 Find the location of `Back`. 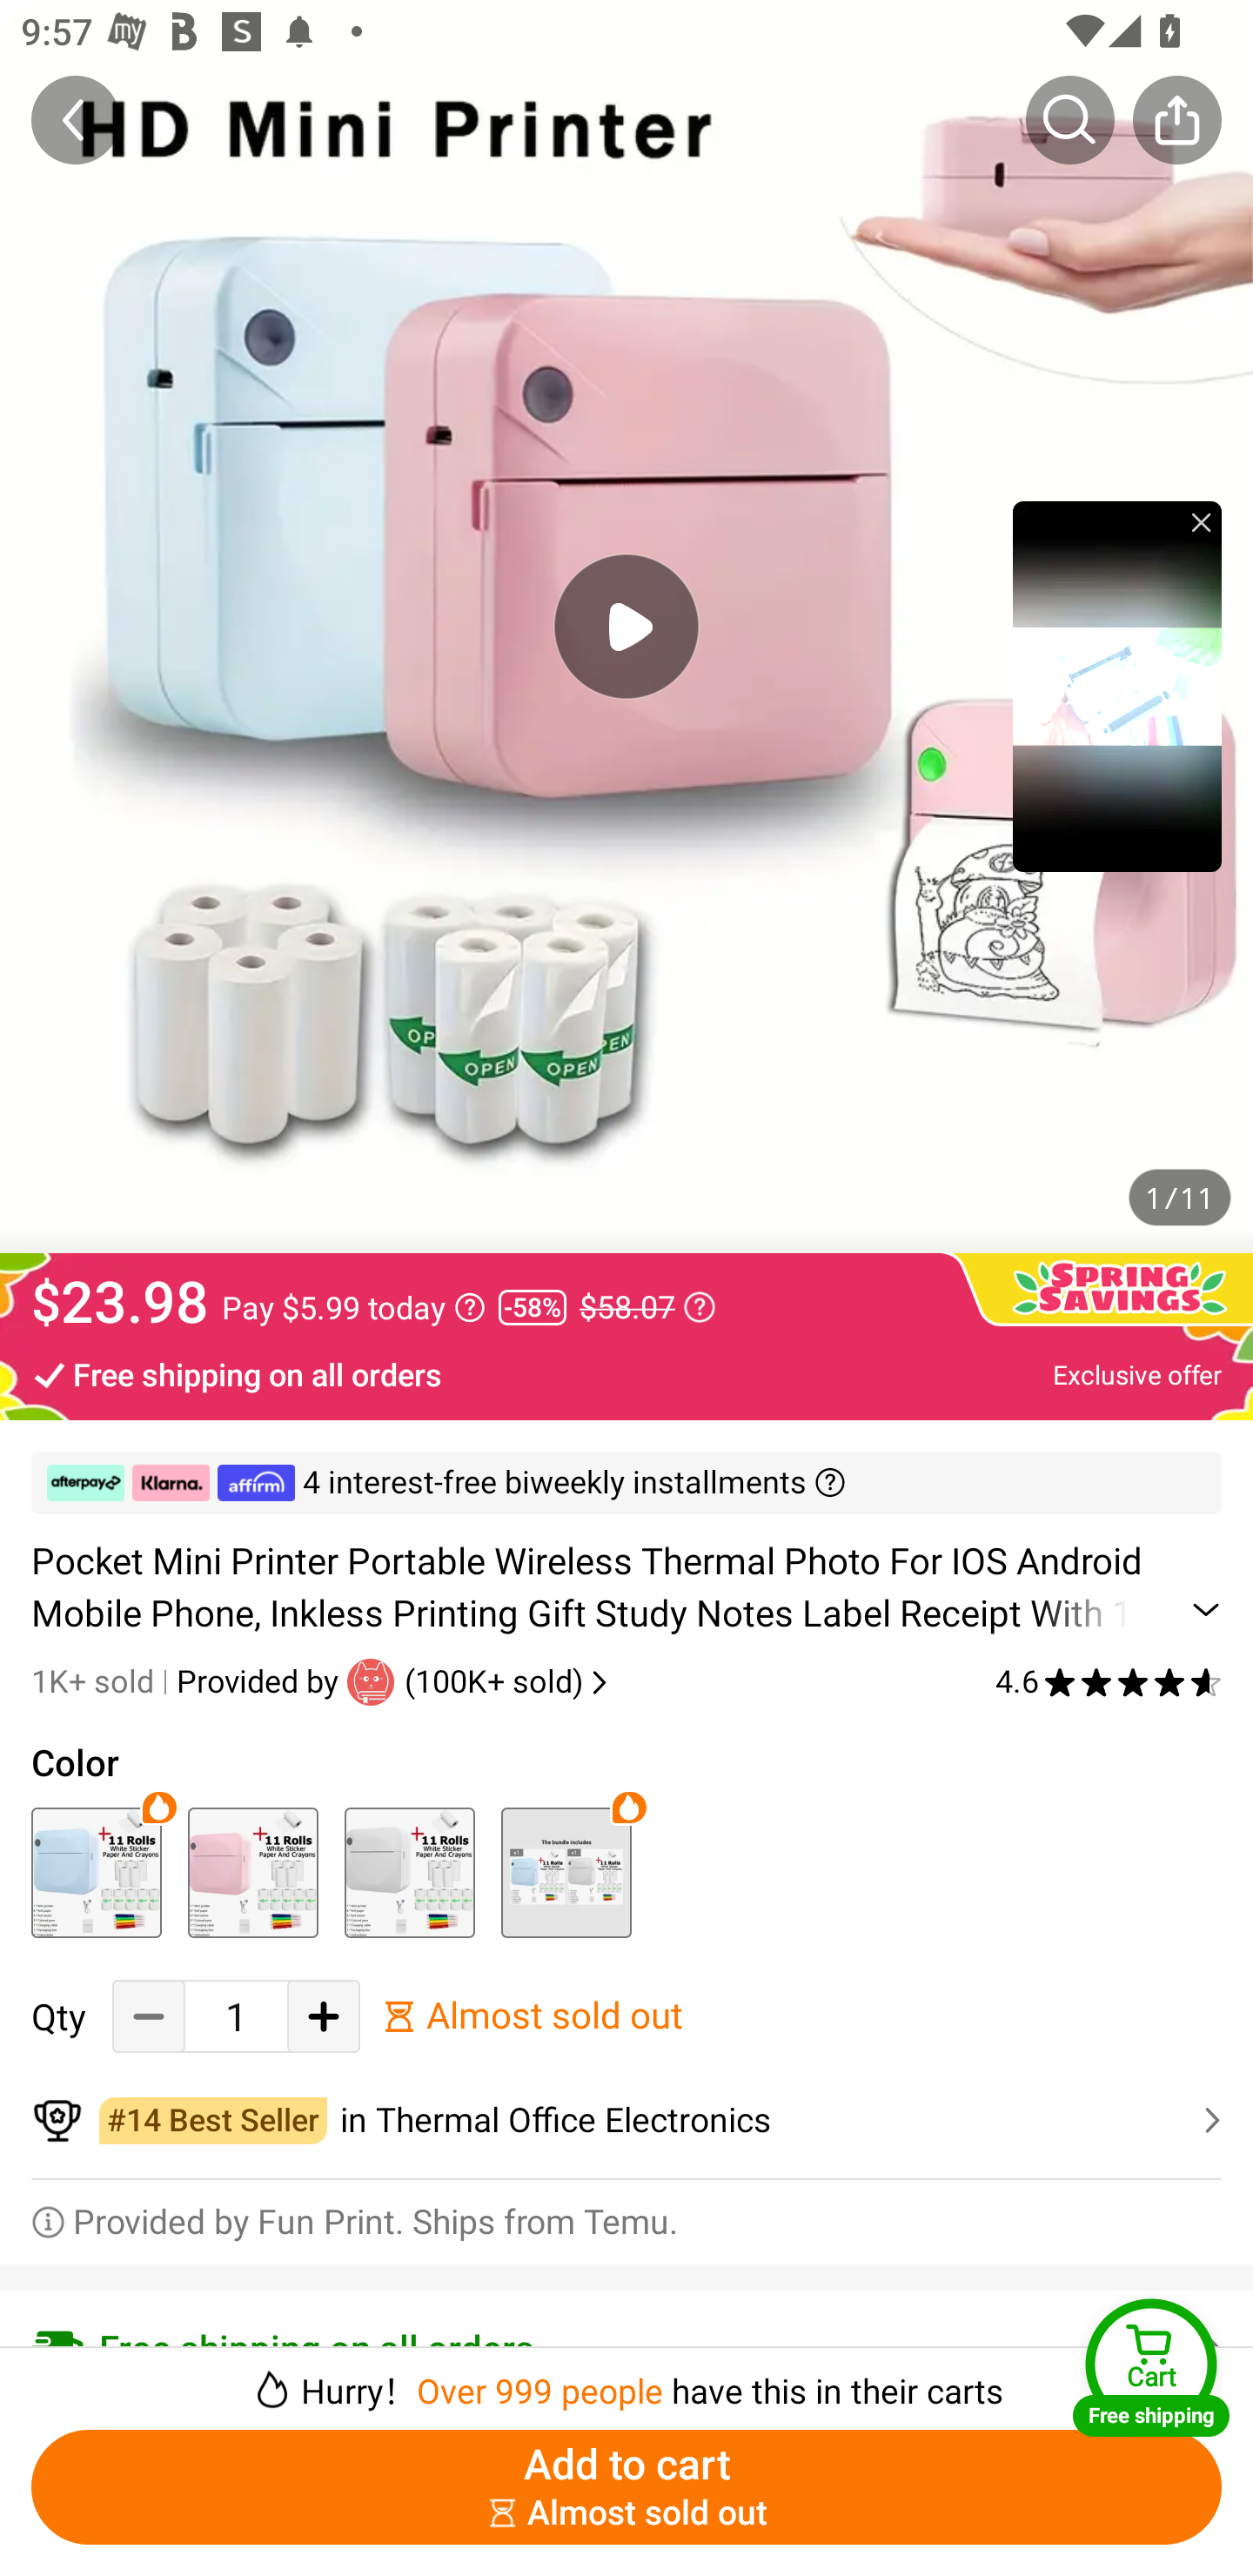

Back is located at coordinates (76, 119).